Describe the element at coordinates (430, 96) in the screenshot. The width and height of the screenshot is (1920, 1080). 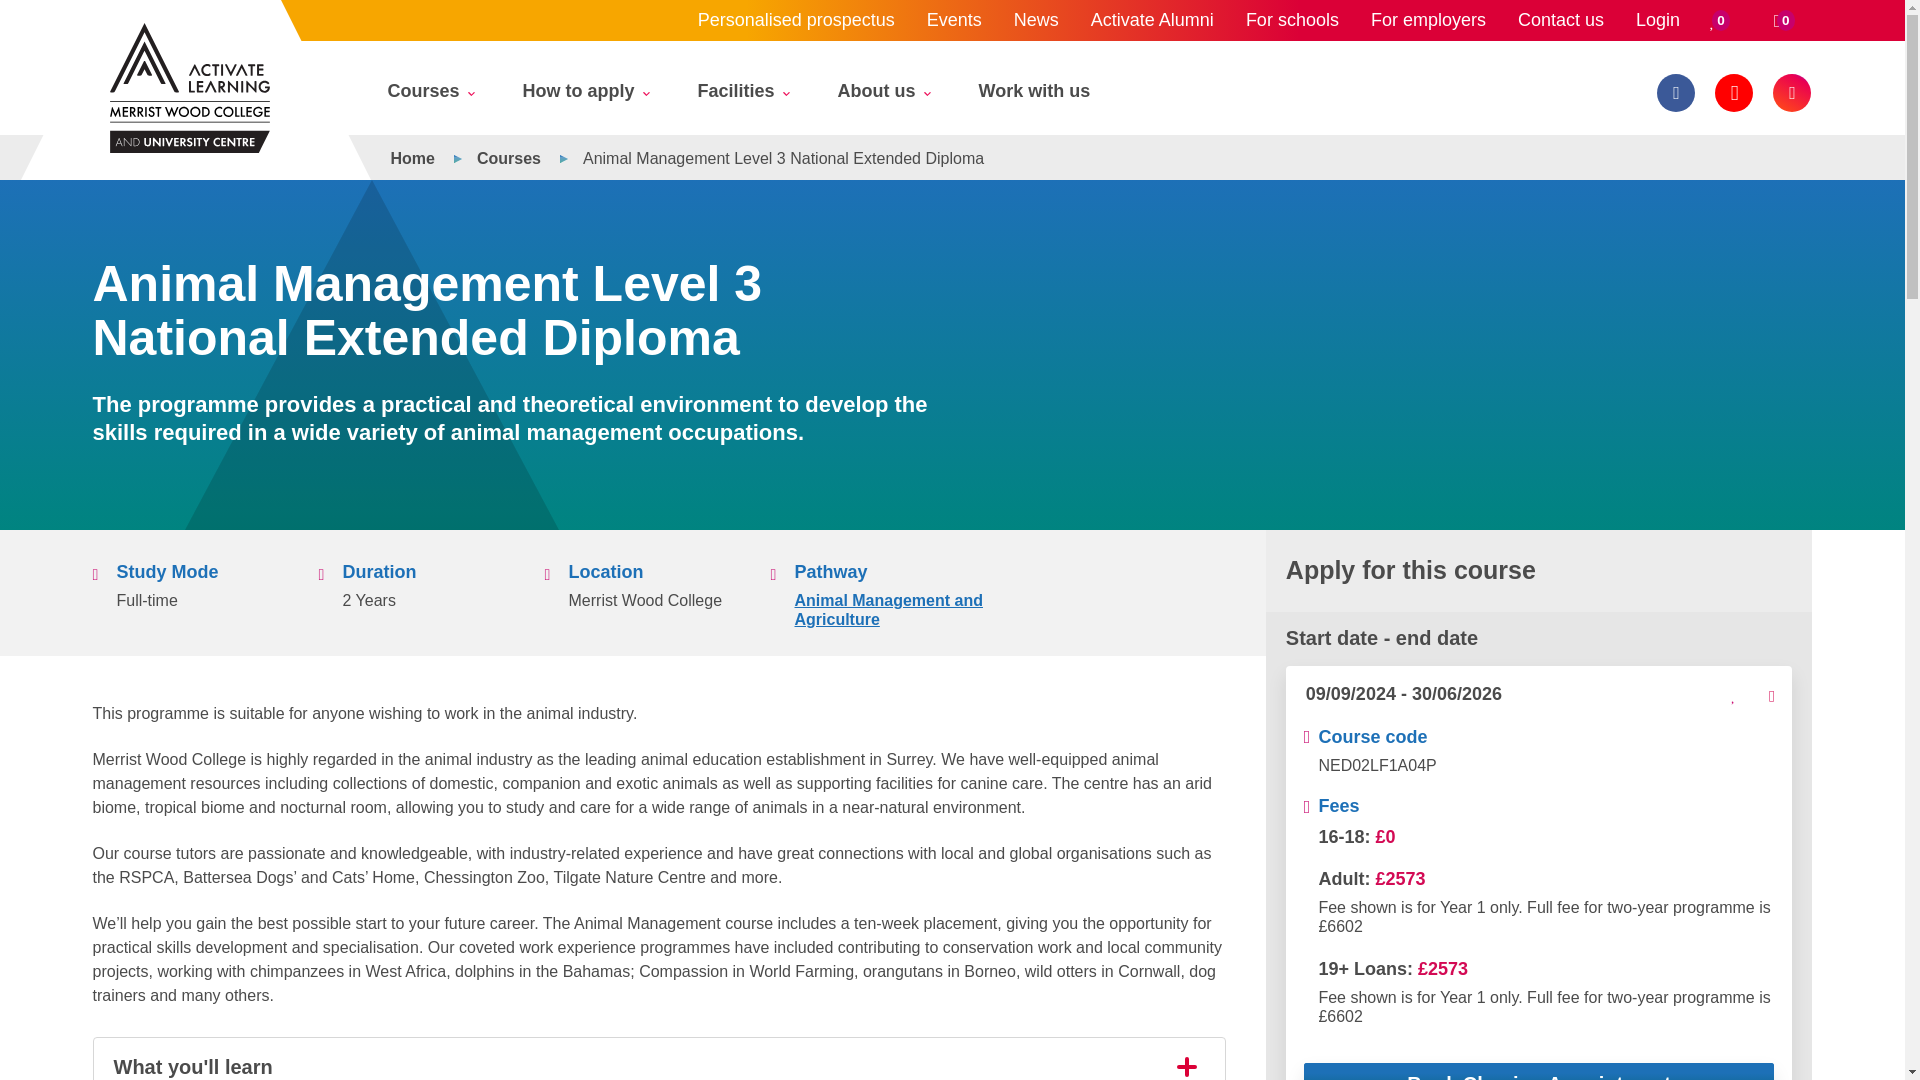
I see `Courses` at that location.